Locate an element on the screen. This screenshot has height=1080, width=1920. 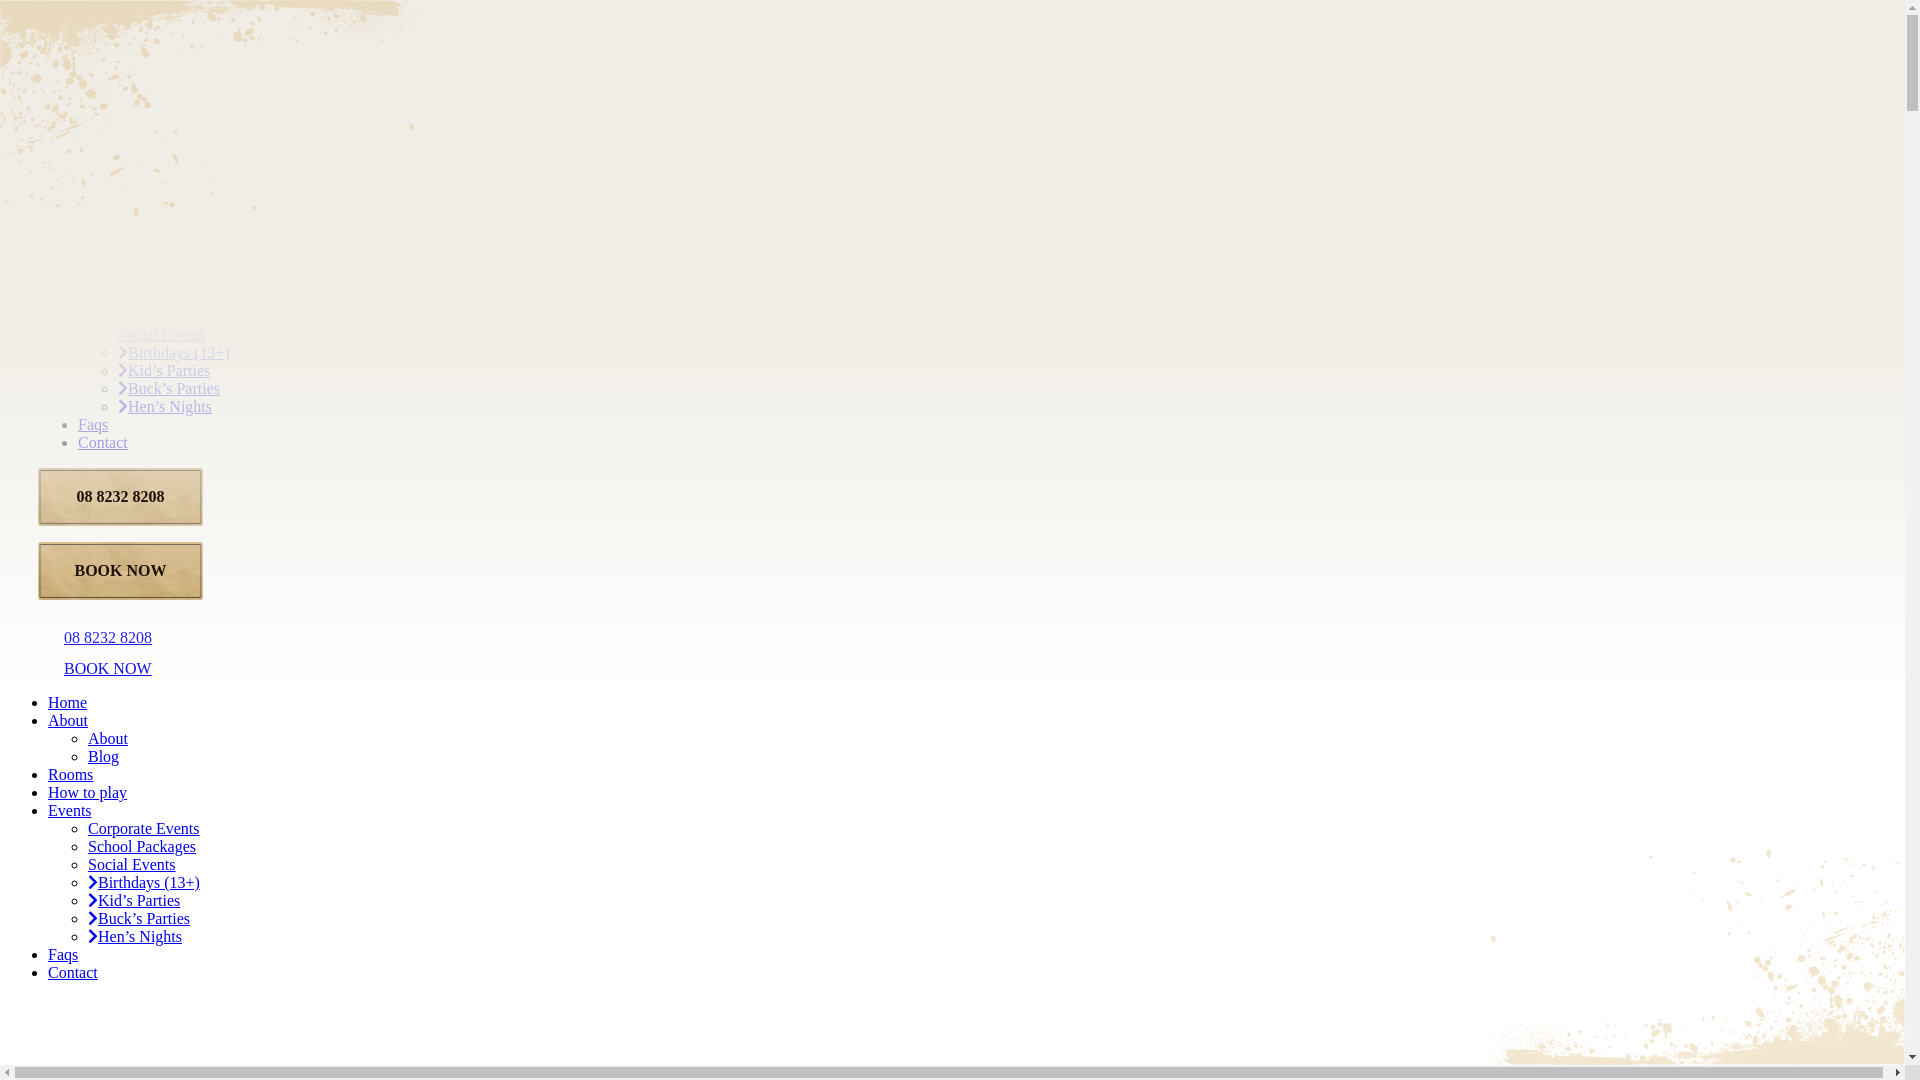
Blog is located at coordinates (134, 210).